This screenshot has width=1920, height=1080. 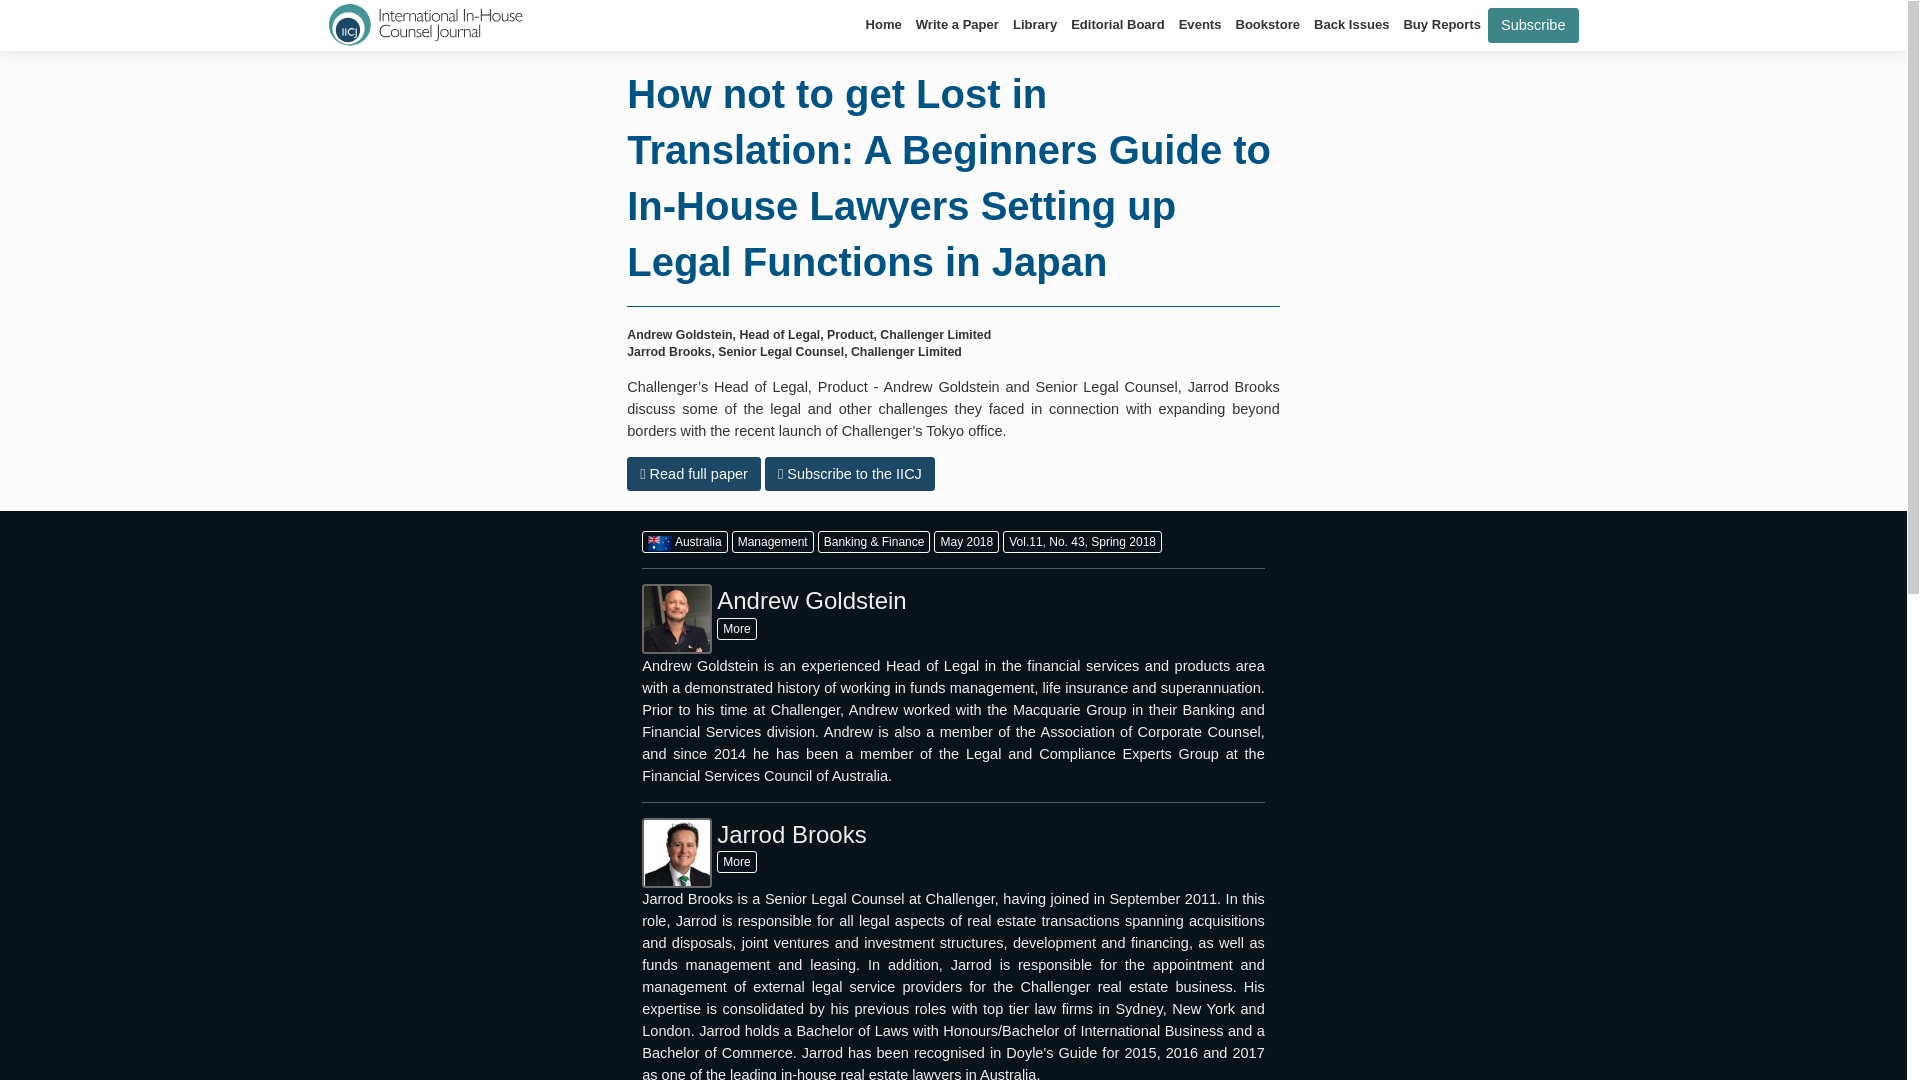 What do you see at coordinates (1442, 24) in the screenshot?
I see `Buy Reports` at bounding box center [1442, 24].